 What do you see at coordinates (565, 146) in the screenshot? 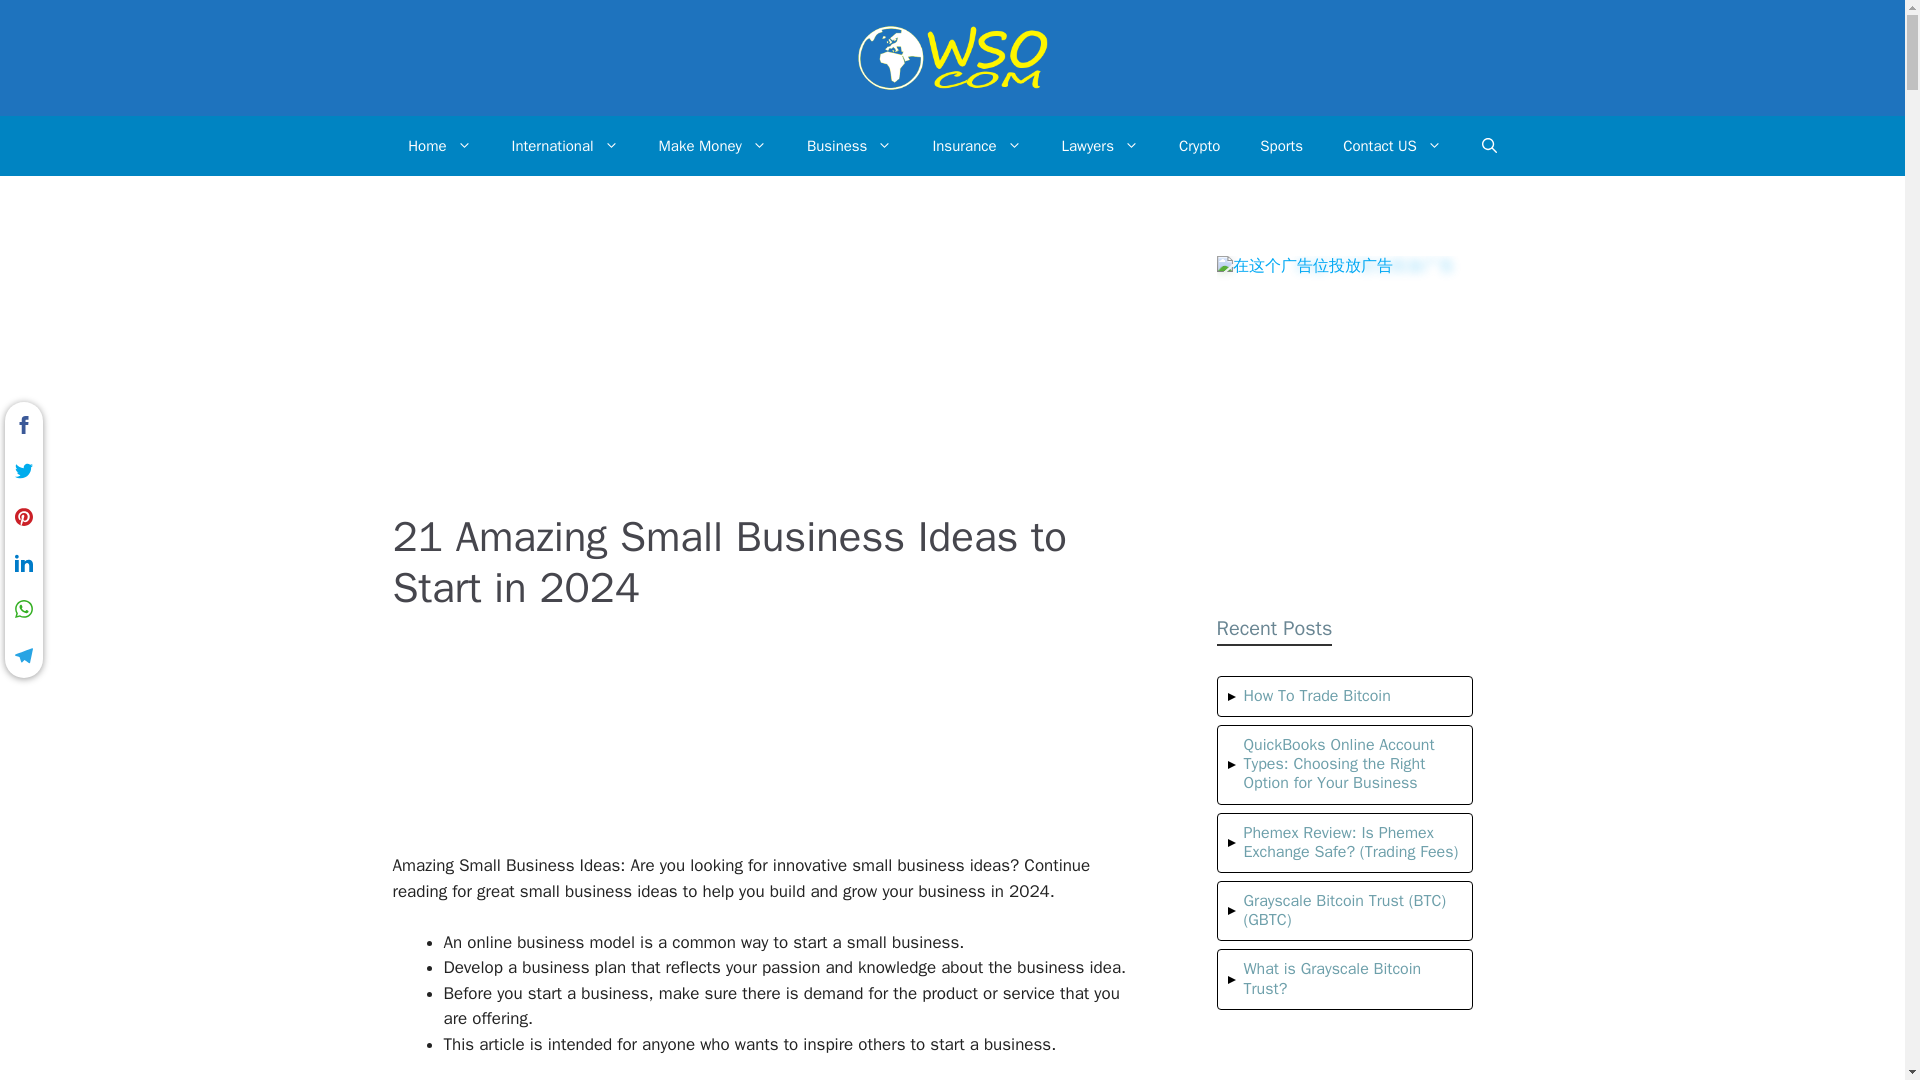
I see `International` at bounding box center [565, 146].